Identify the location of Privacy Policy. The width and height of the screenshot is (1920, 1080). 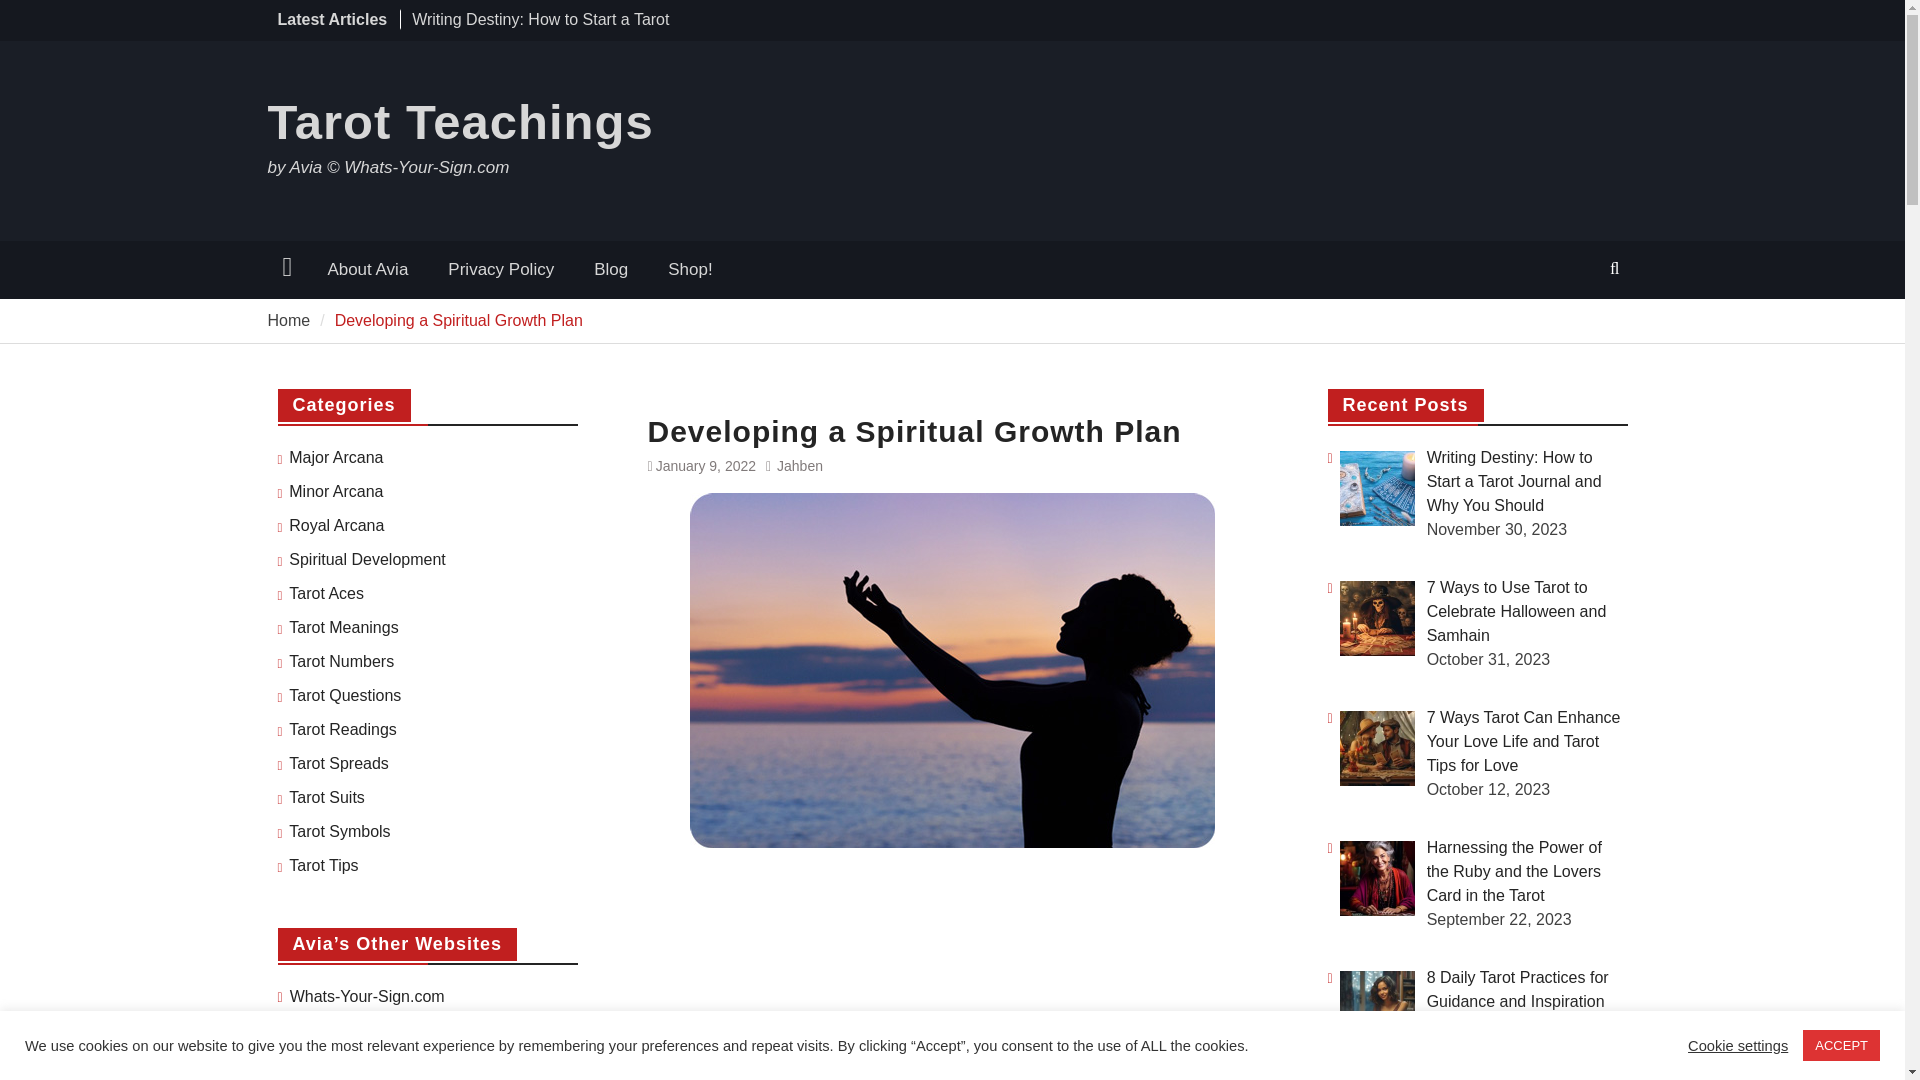
(501, 270).